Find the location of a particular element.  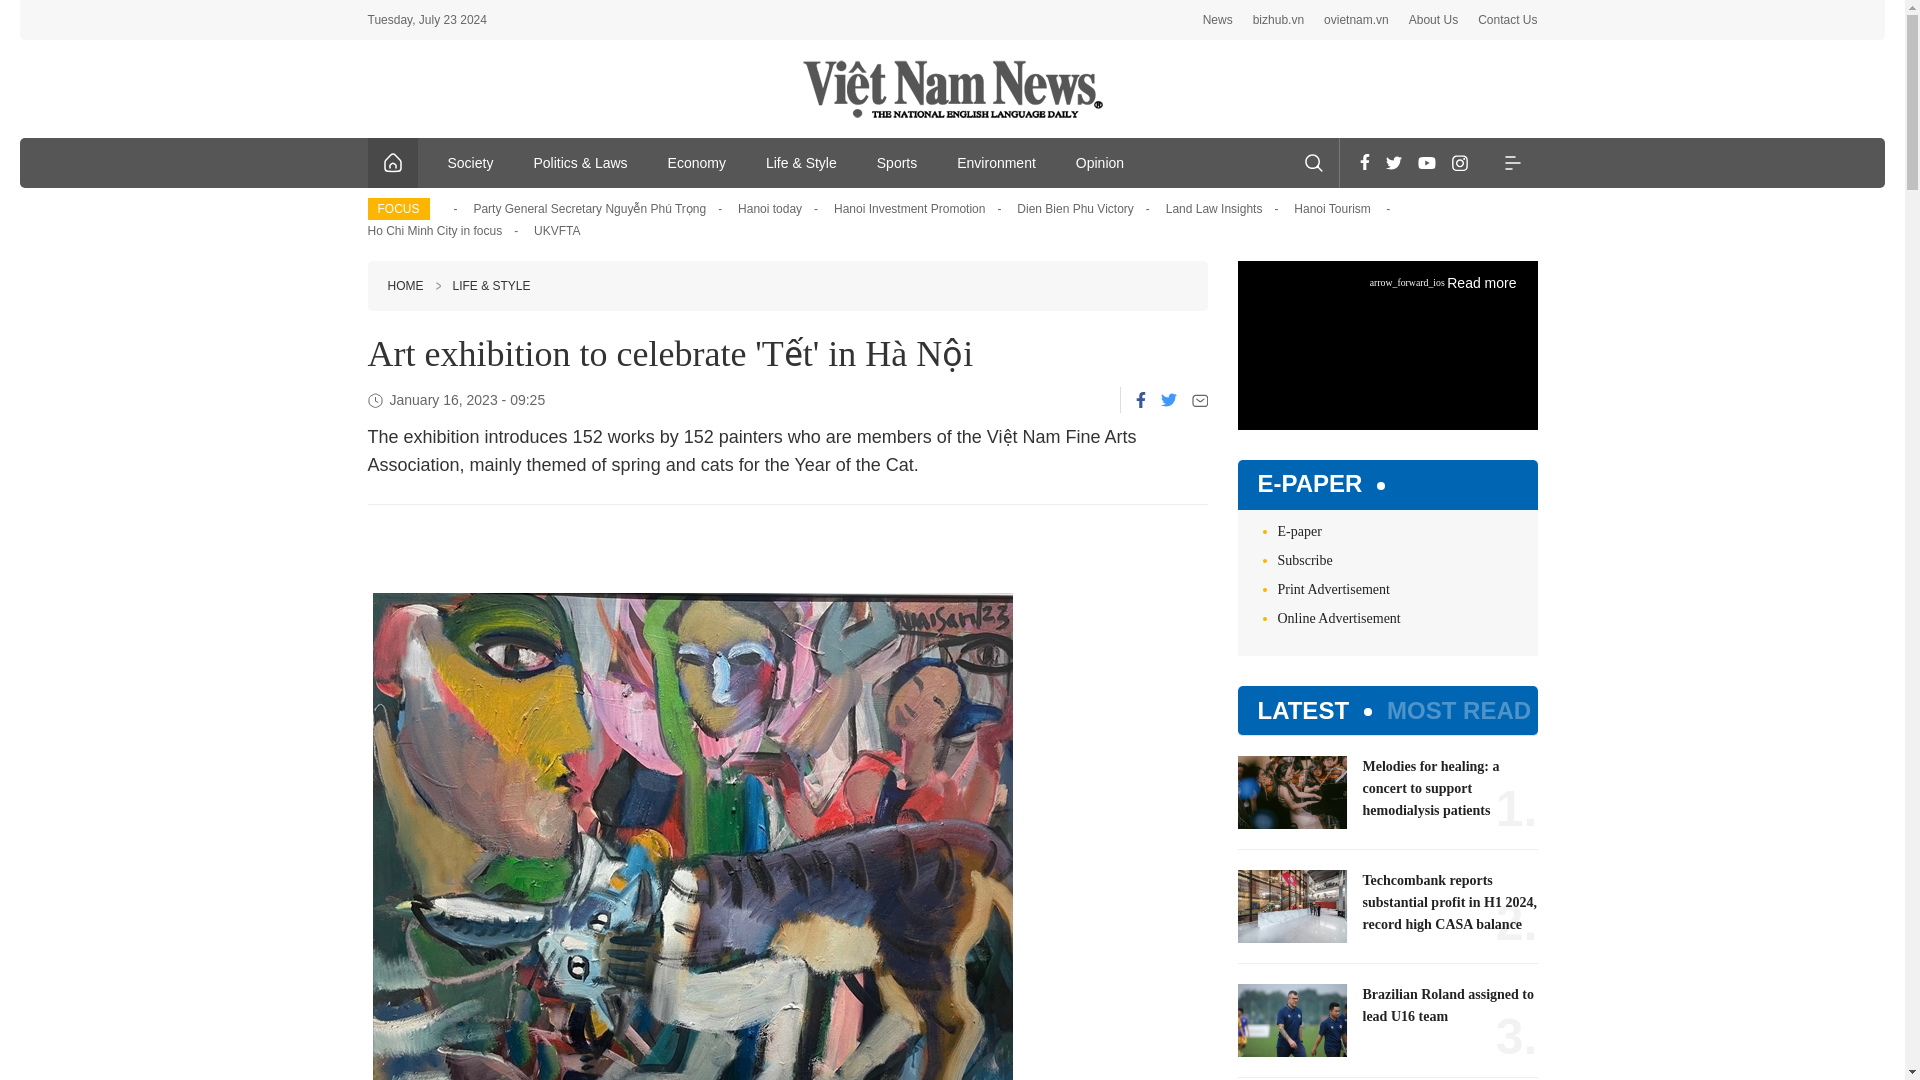

ovietnam.vn is located at coordinates (1356, 20).